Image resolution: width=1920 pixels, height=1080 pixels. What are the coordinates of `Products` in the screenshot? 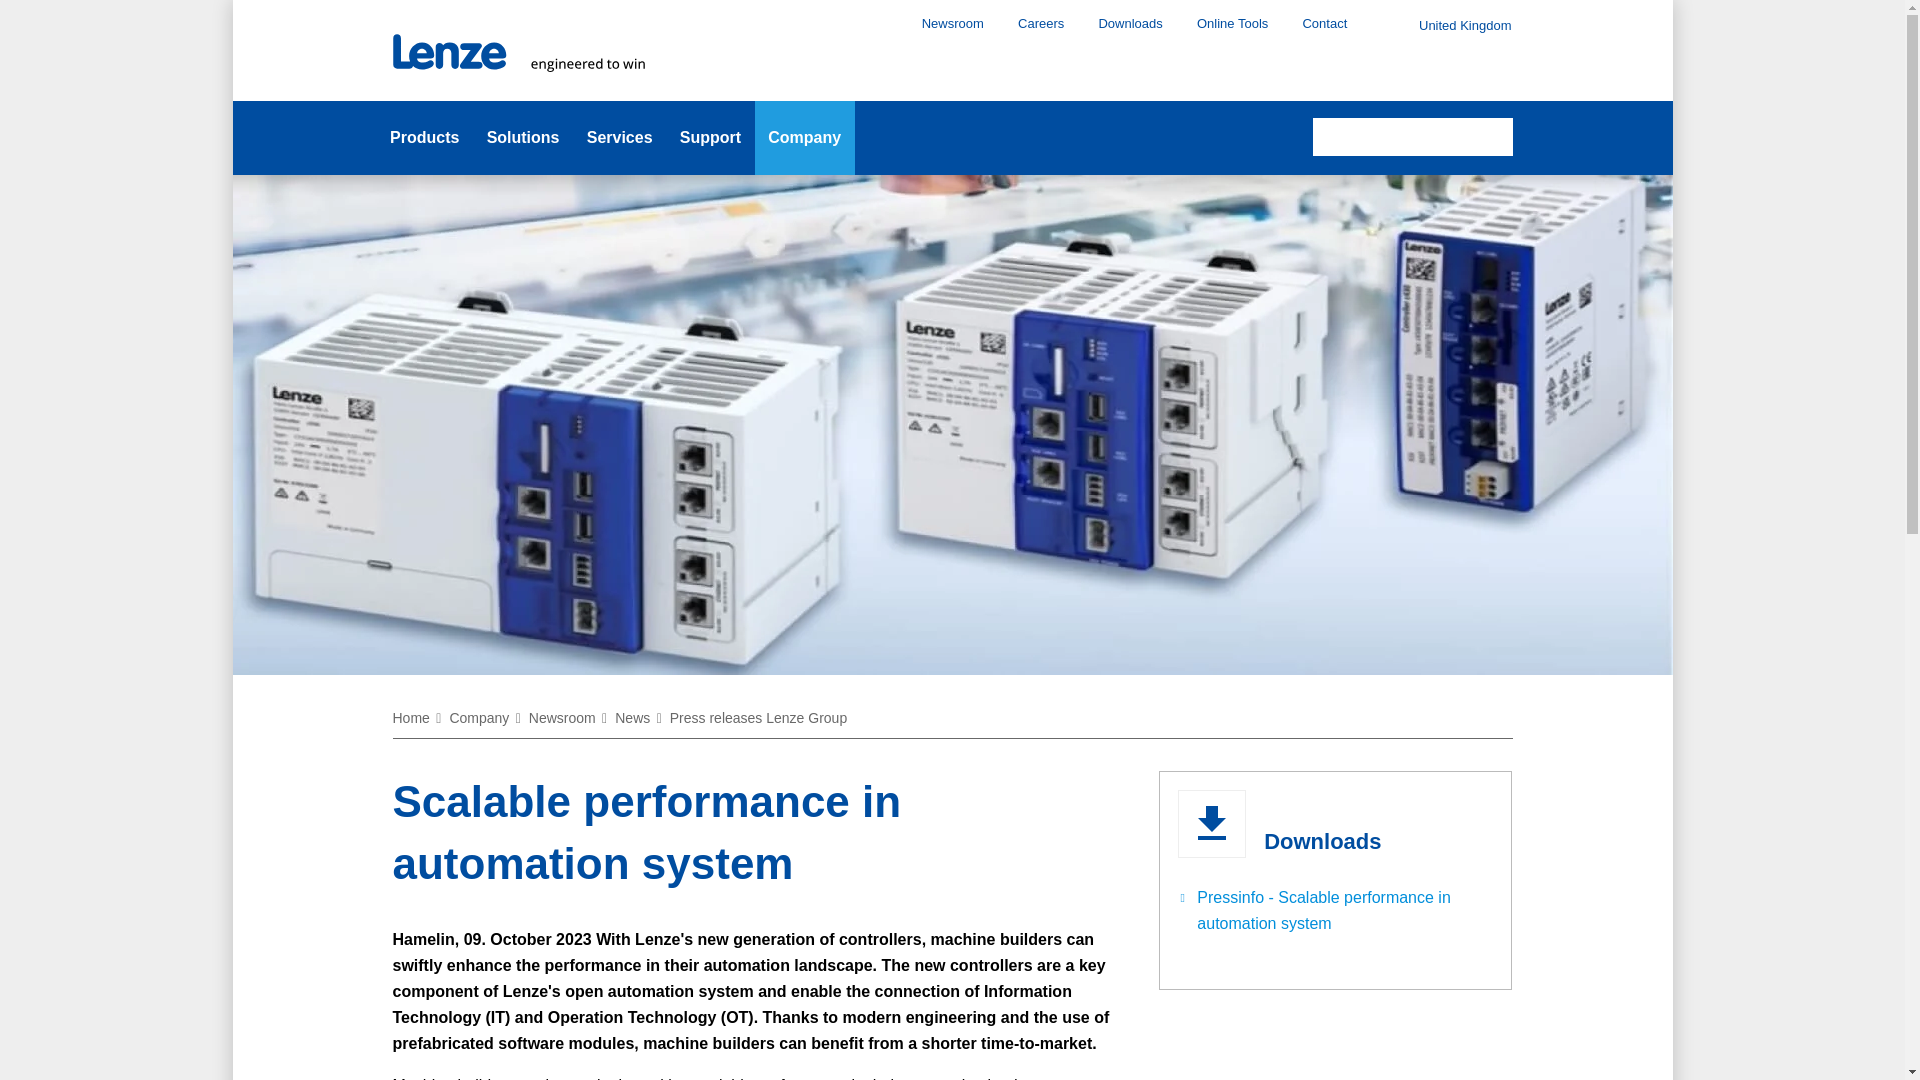 It's located at (424, 138).